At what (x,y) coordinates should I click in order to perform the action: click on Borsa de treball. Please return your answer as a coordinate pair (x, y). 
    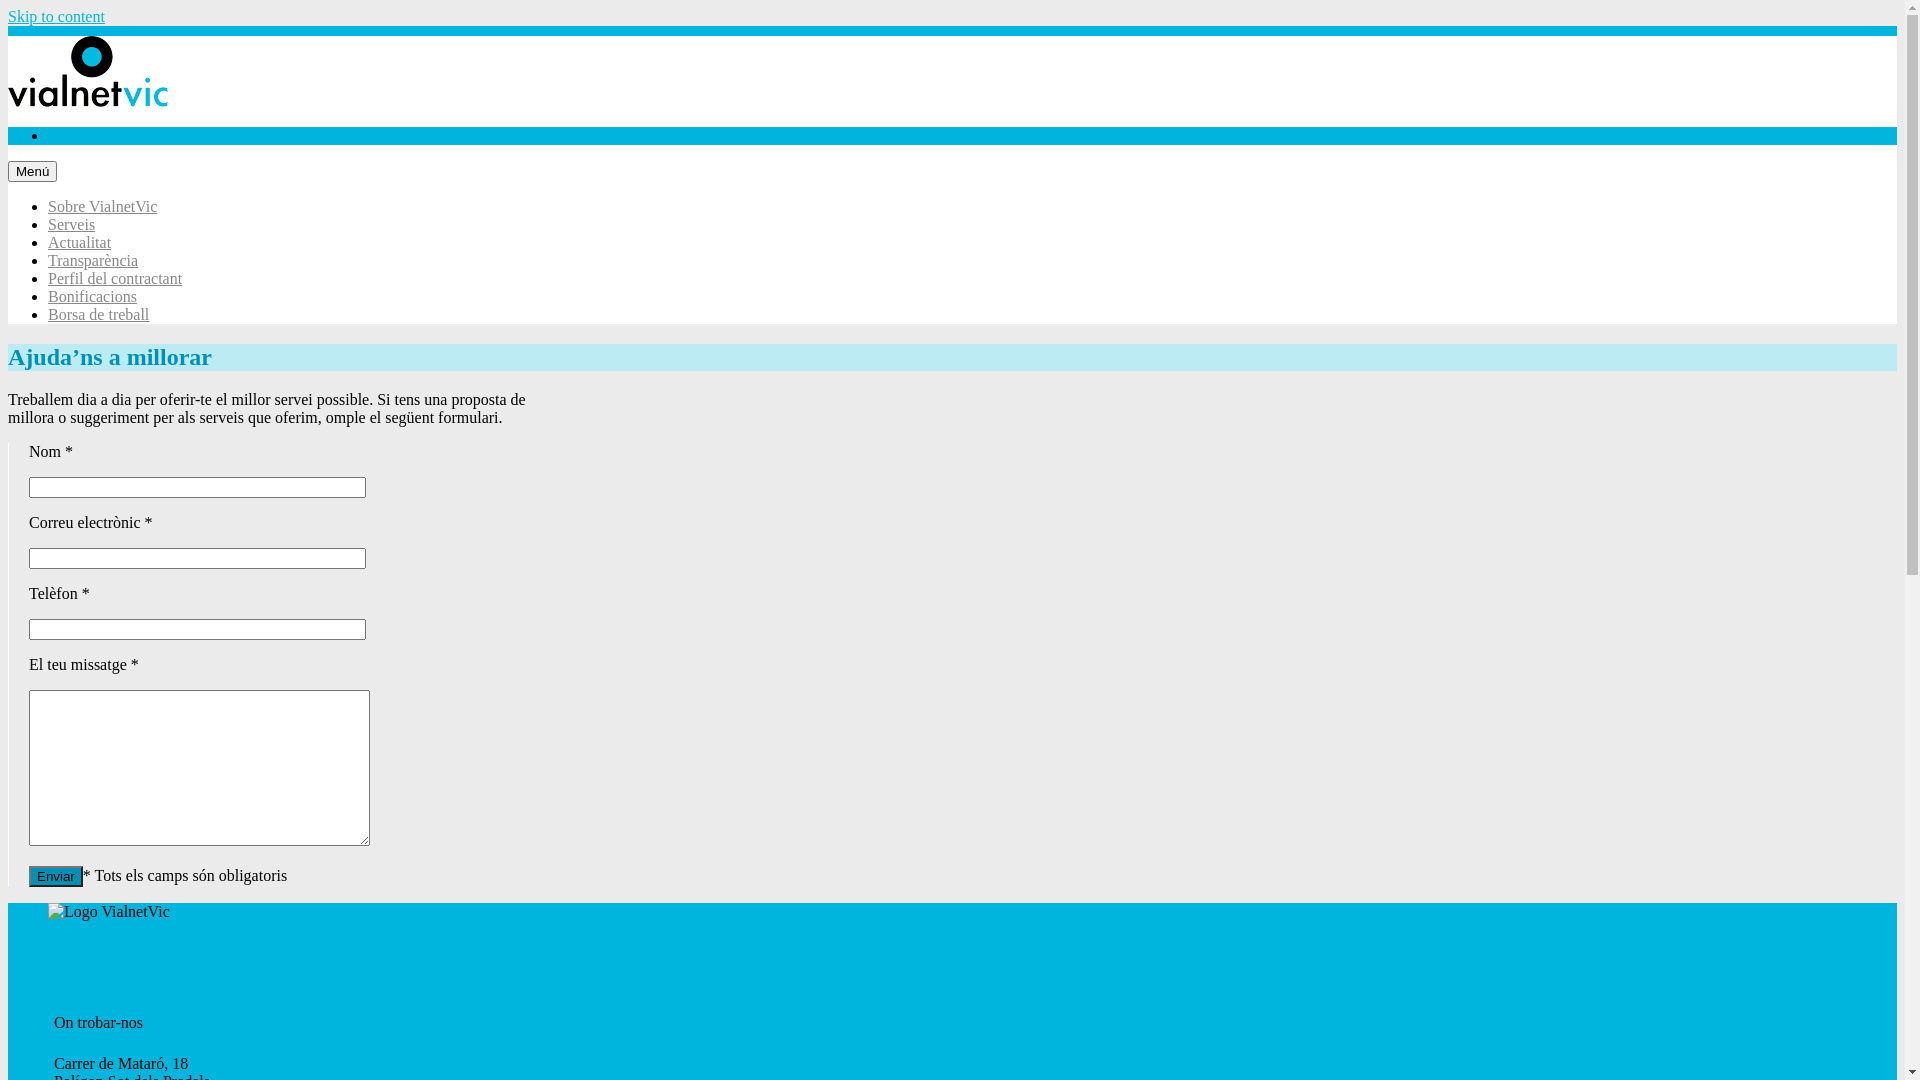
    Looking at the image, I should click on (98, 314).